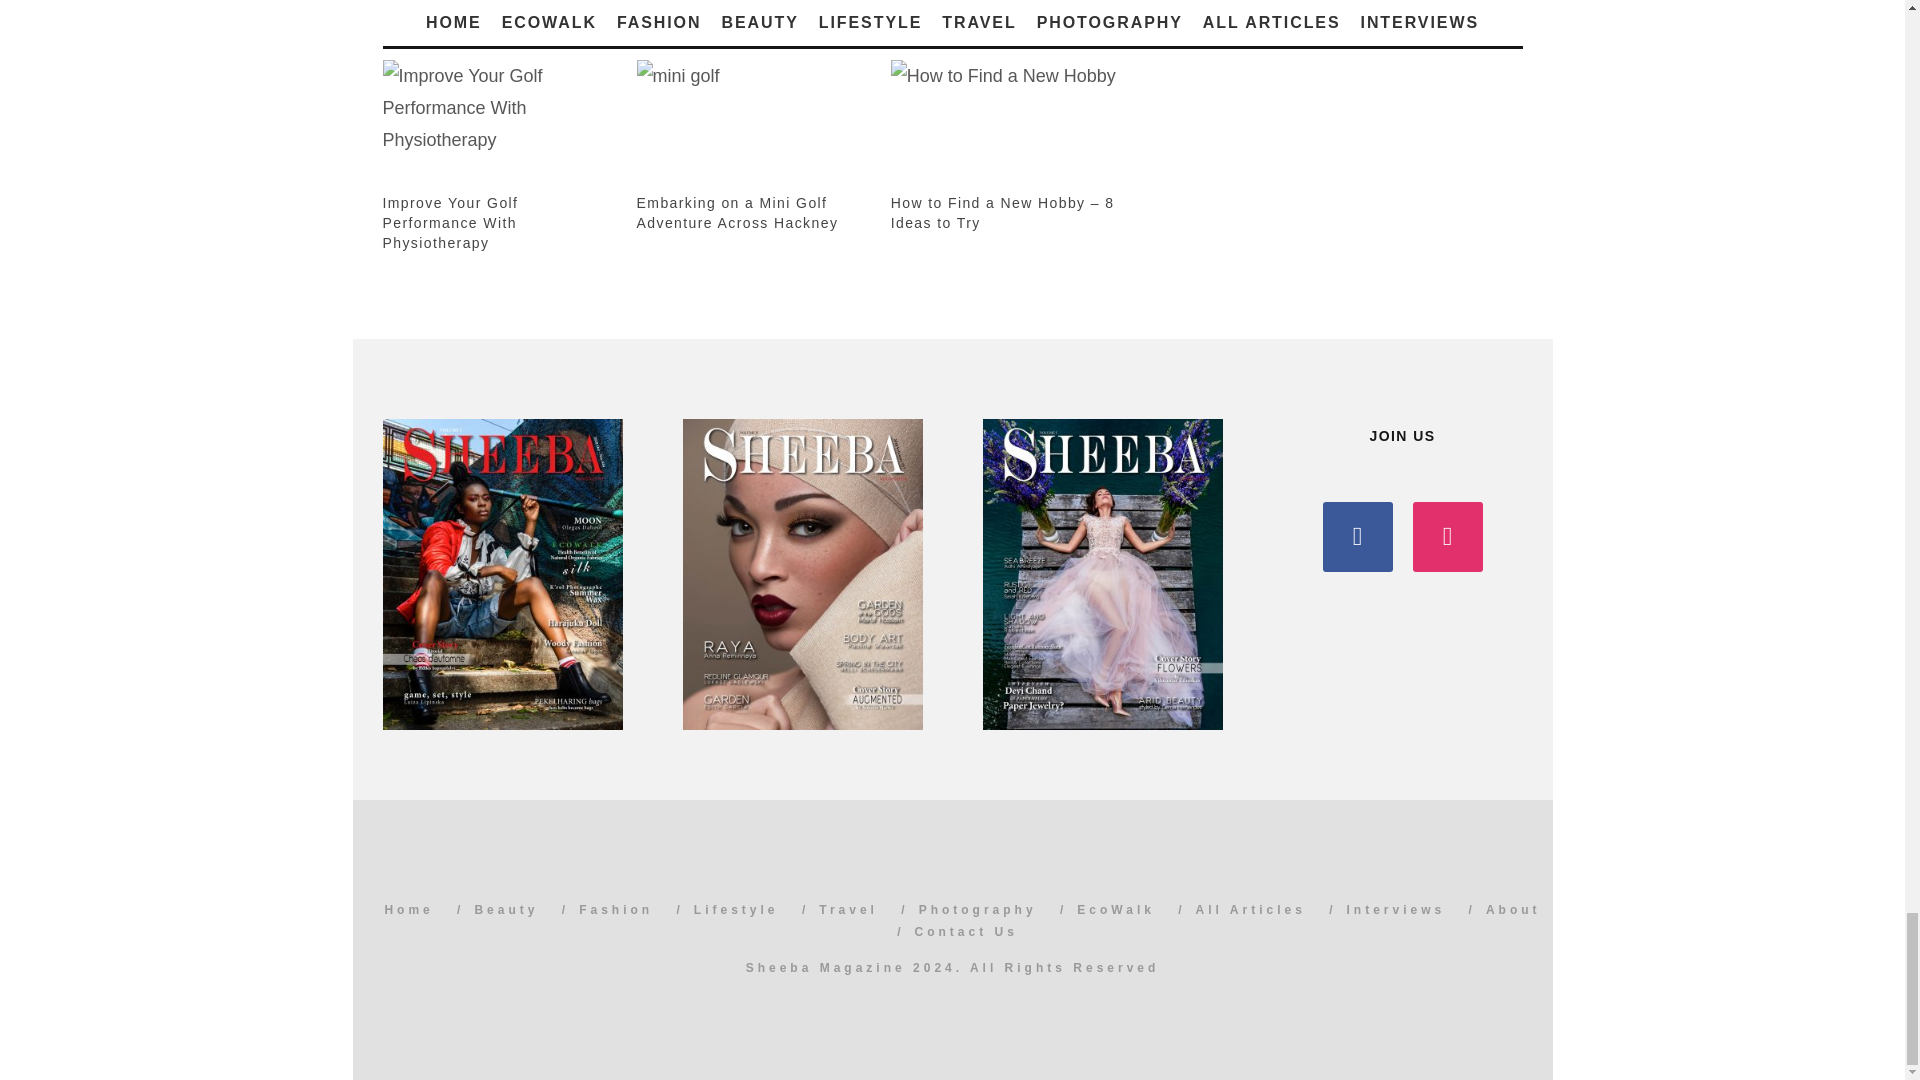 This screenshot has height=1080, width=1920. I want to click on Embarking on a Mini Golf Adventure Across Hackney, so click(738, 213).